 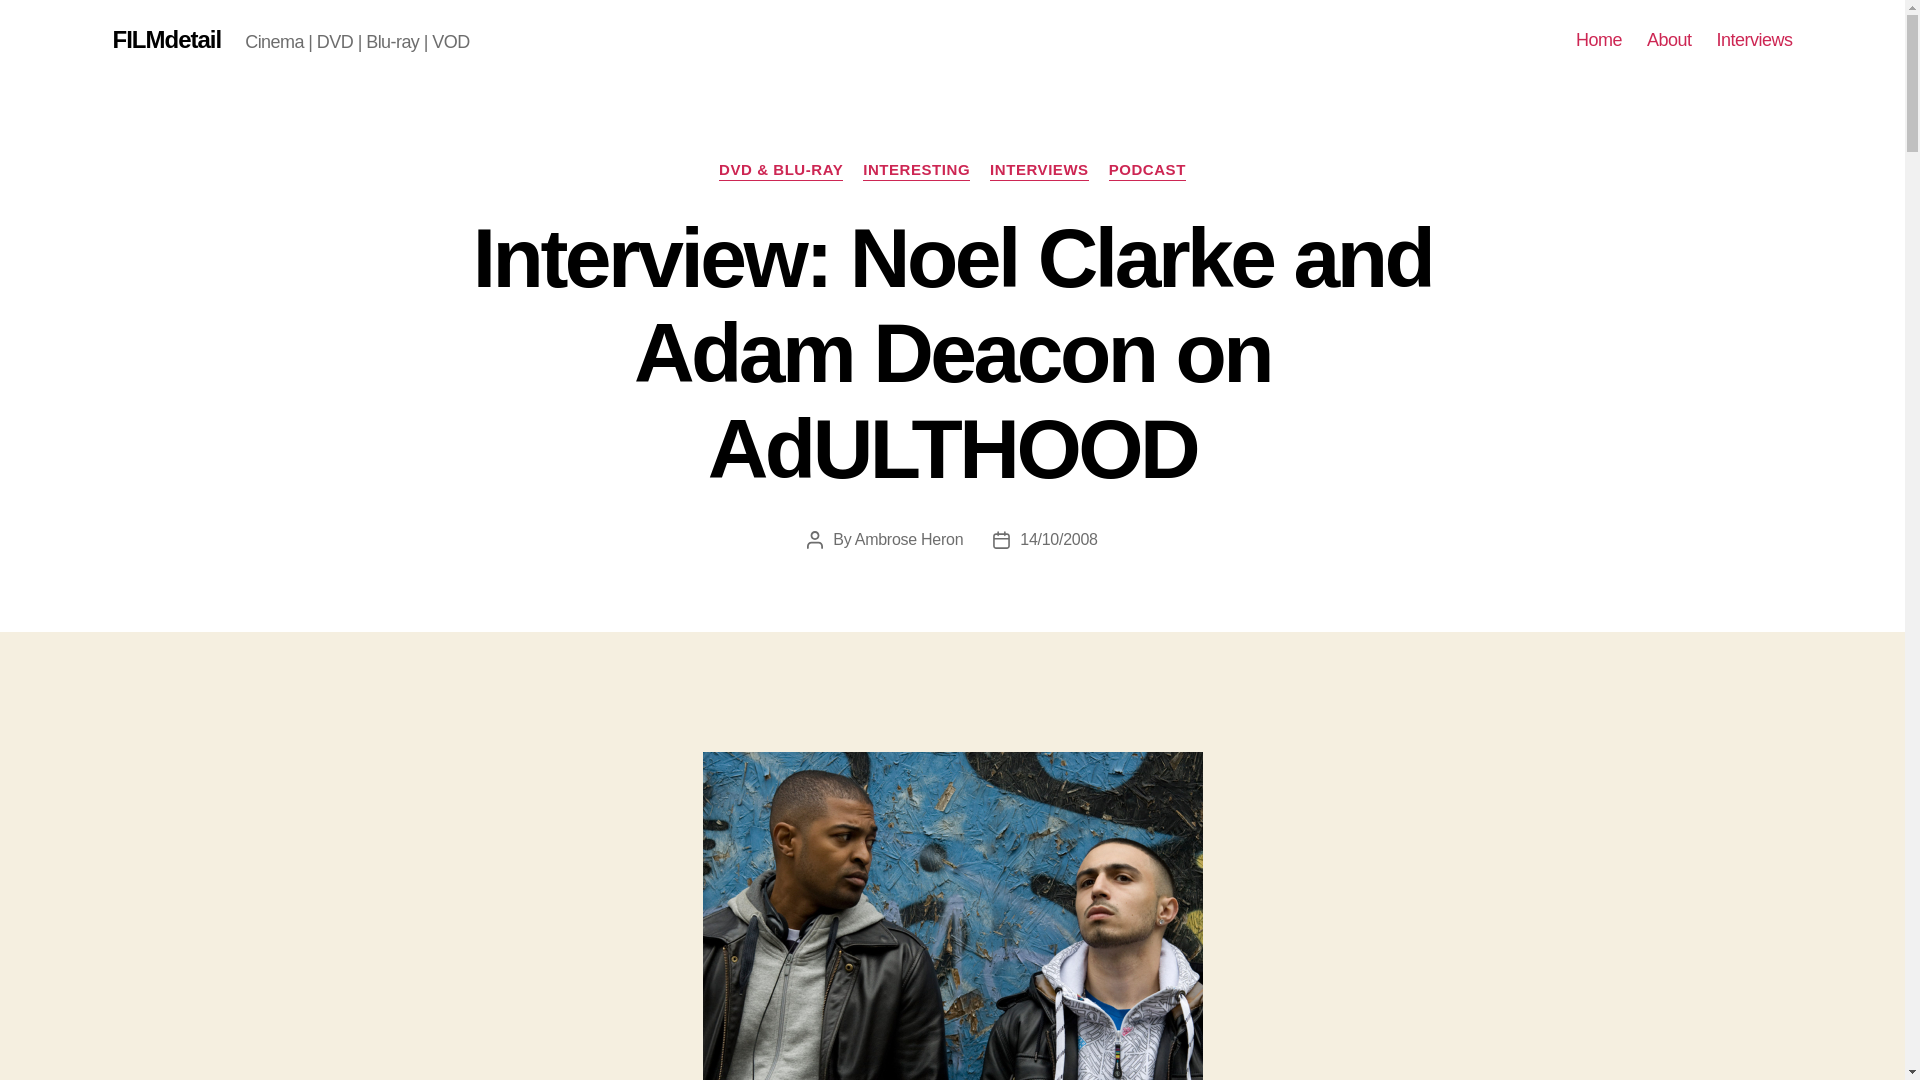 What do you see at coordinates (908, 539) in the screenshot?
I see `Ambrose Heron` at bounding box center [908, 539].